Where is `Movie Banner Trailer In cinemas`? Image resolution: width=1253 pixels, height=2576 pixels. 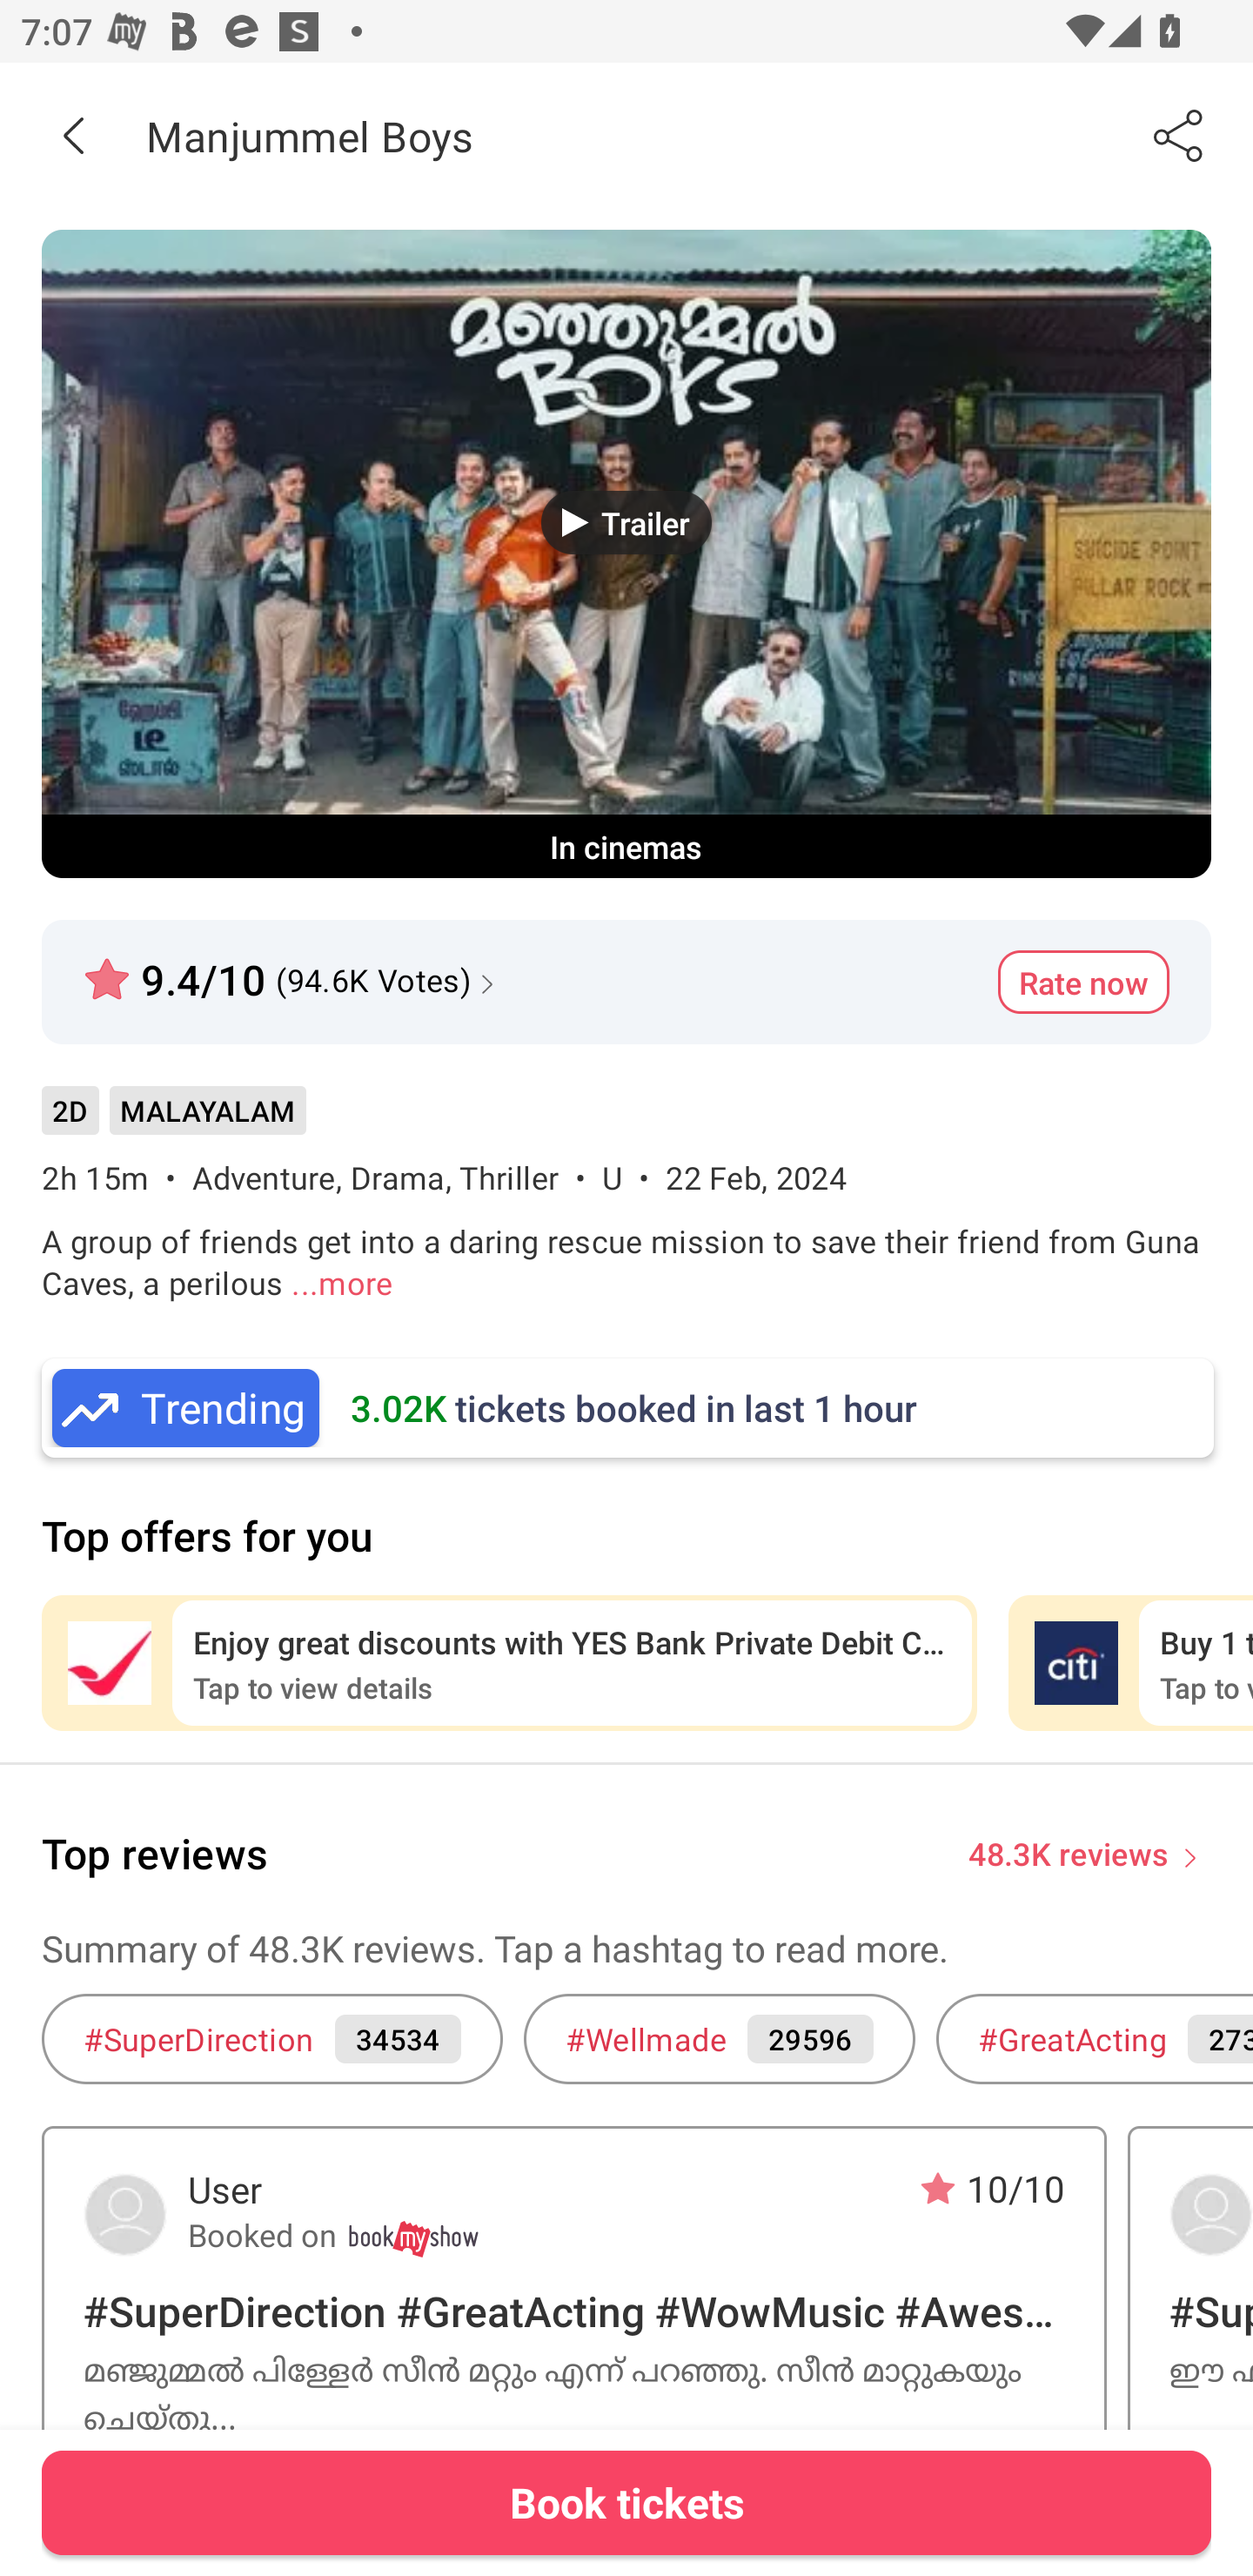
Movie Banner Trailer In cinemas is located at coordinates (626, 553).